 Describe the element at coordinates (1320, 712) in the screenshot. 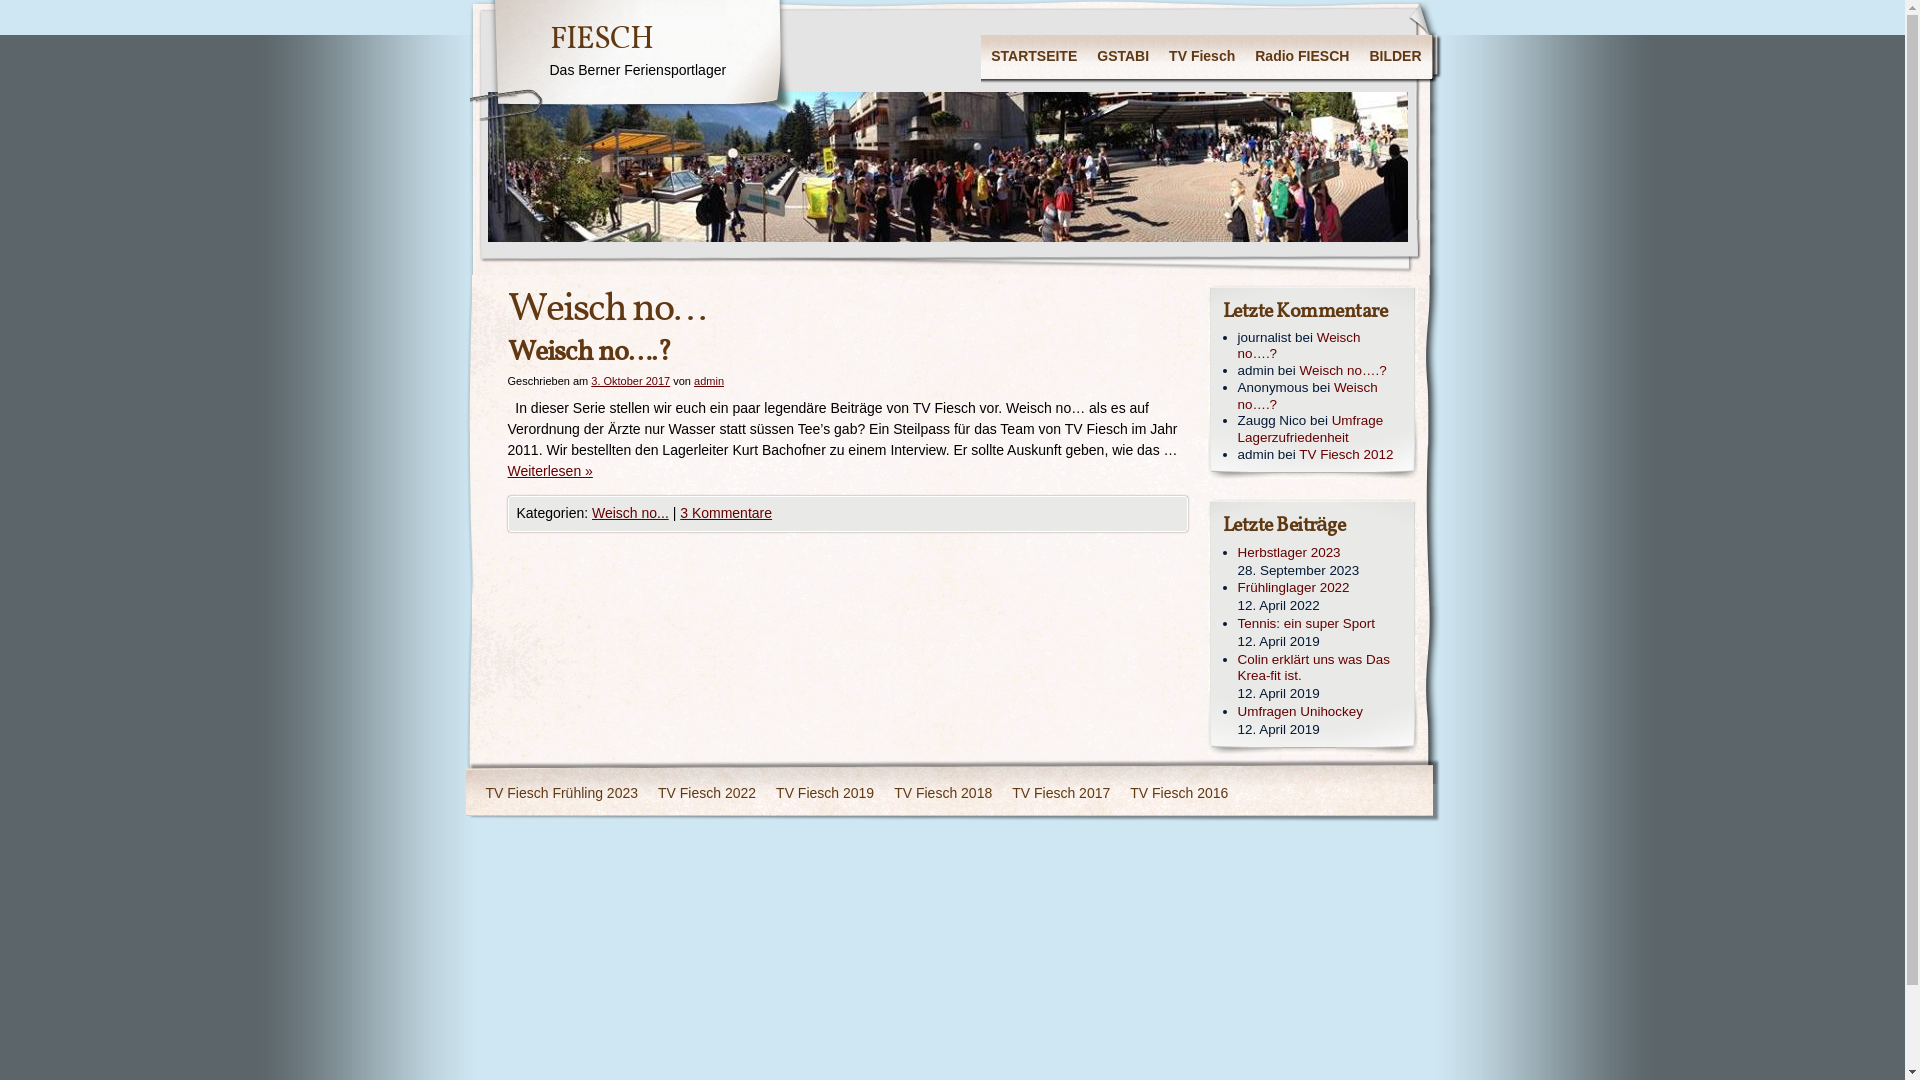

I see `Umfragen Unihockey` at that location.